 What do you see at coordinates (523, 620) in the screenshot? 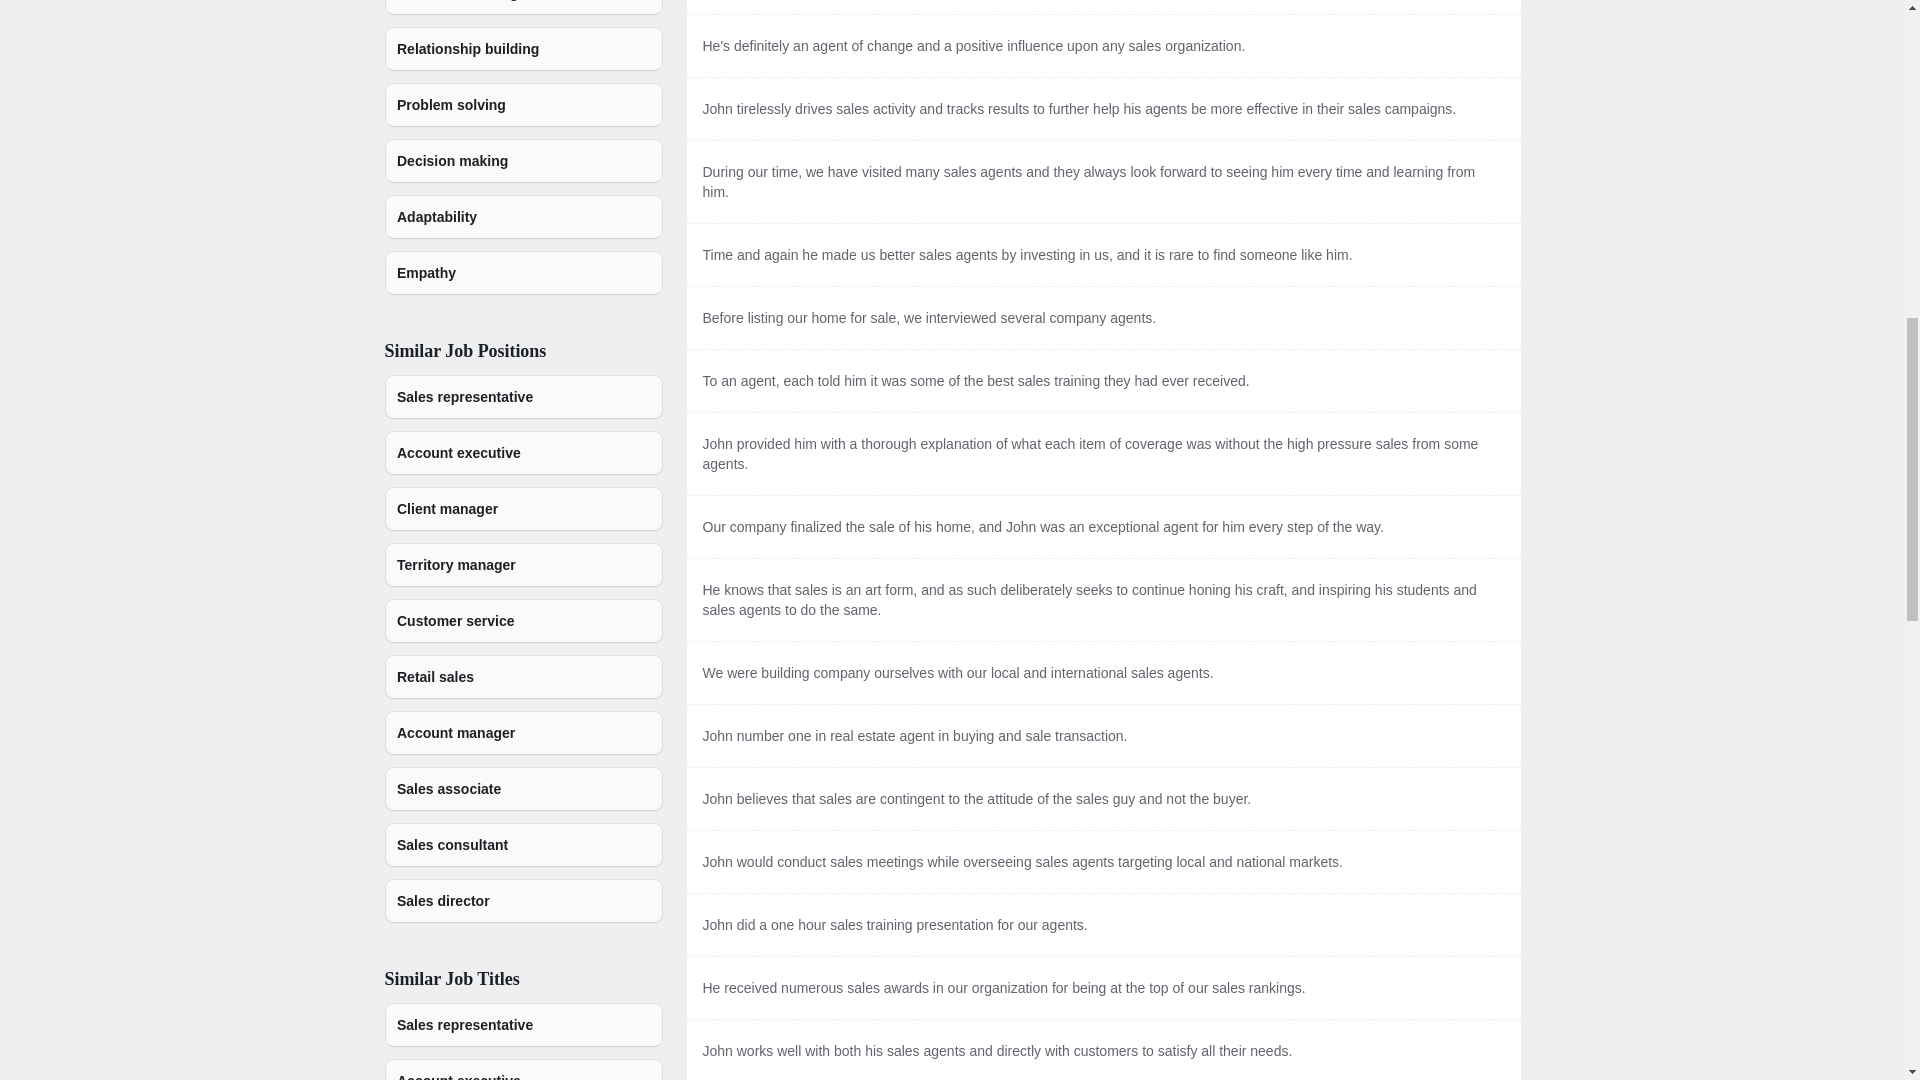
I see `Customer service` at bounding box center [523, 620].